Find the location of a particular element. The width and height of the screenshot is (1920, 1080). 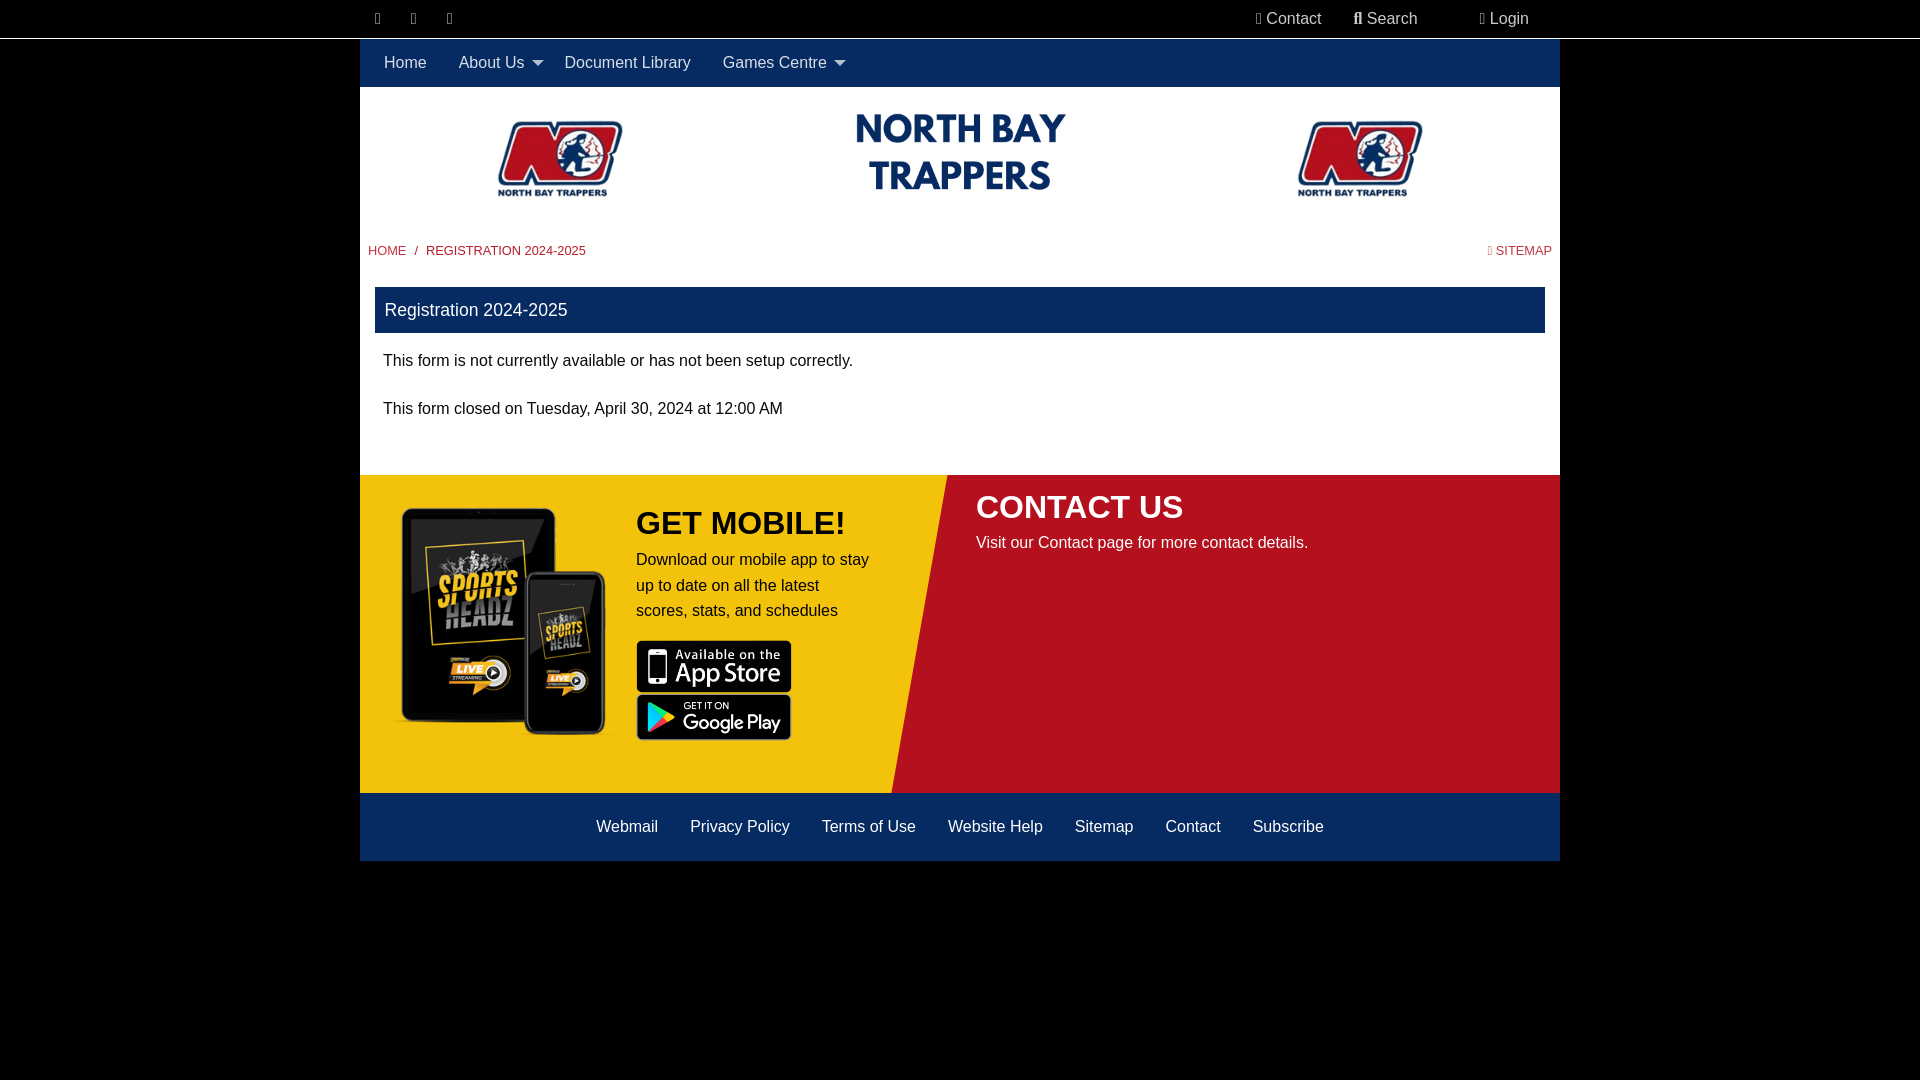

About Us is located at coordinates (496, 63).